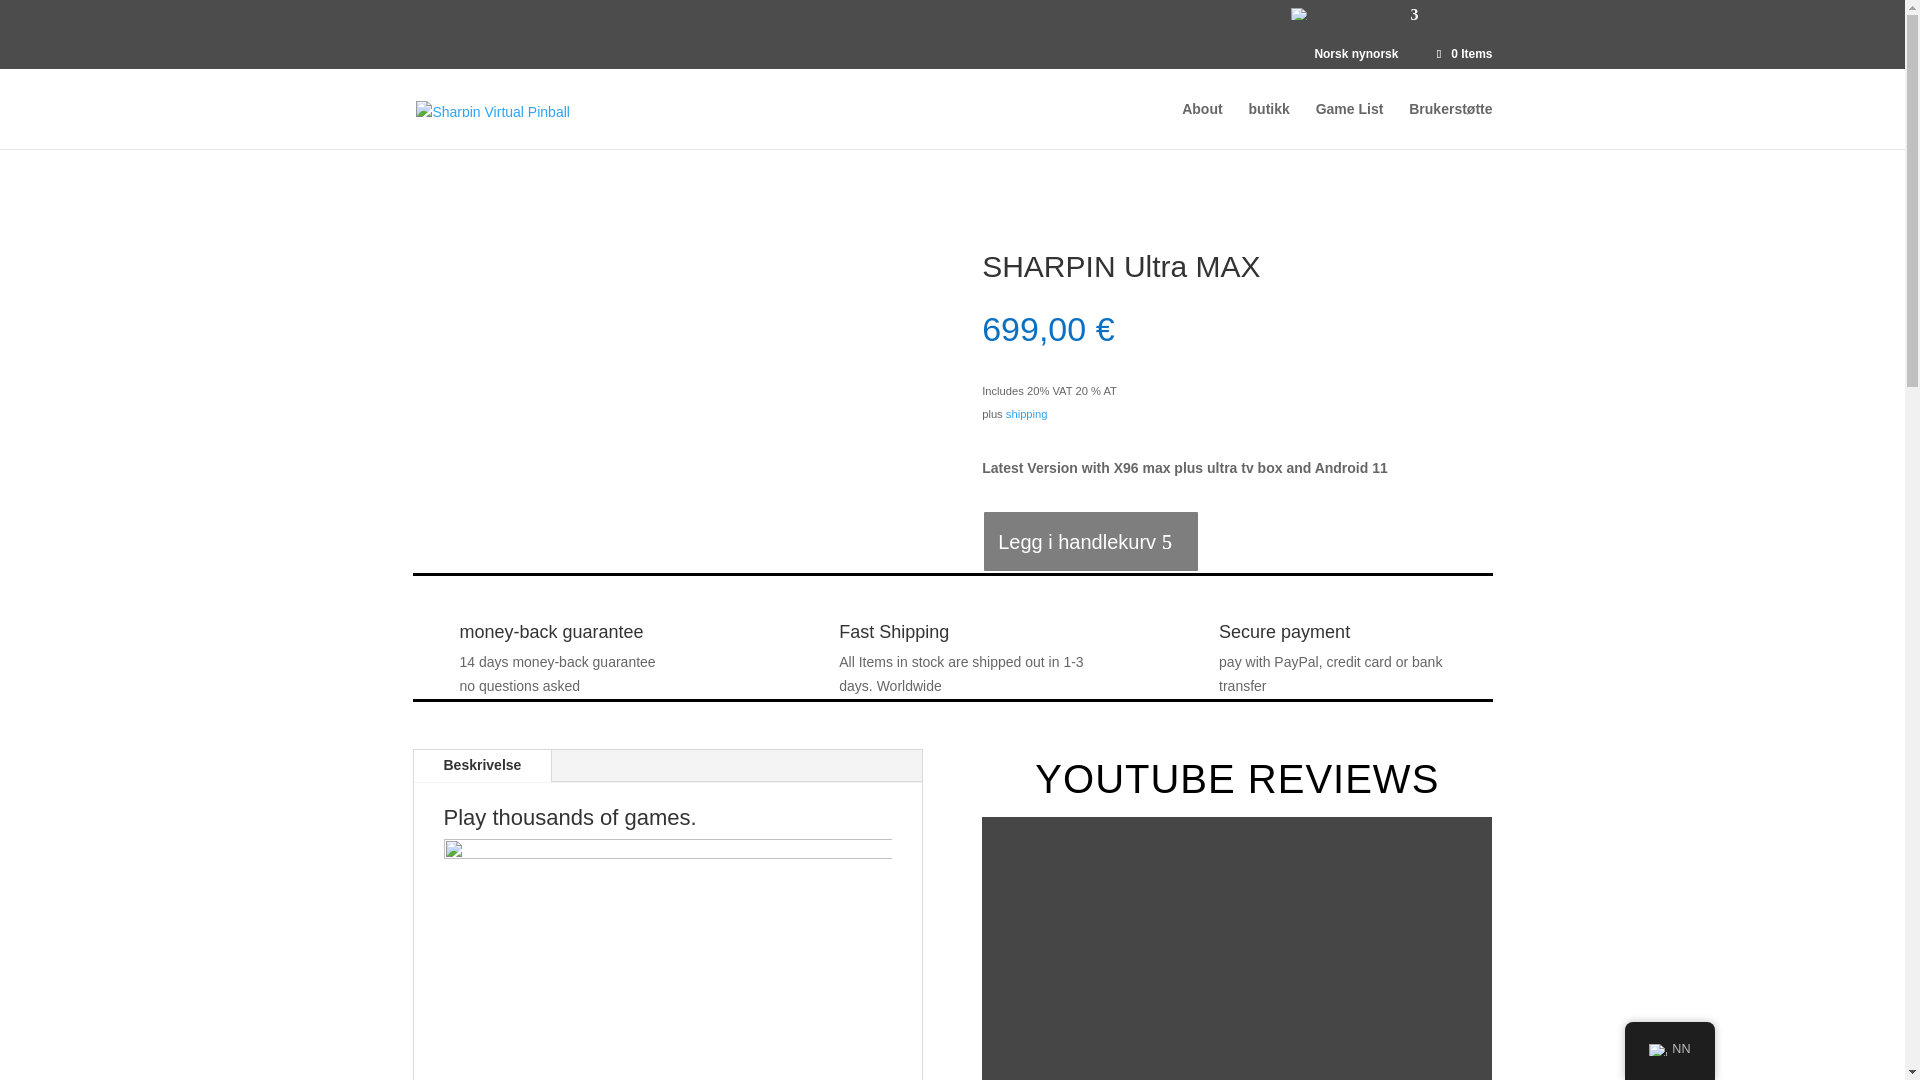  What do you see at coordinates (1669, 1050) in the screenshot?
I see `NN` at bounding box center [1669, 1050].